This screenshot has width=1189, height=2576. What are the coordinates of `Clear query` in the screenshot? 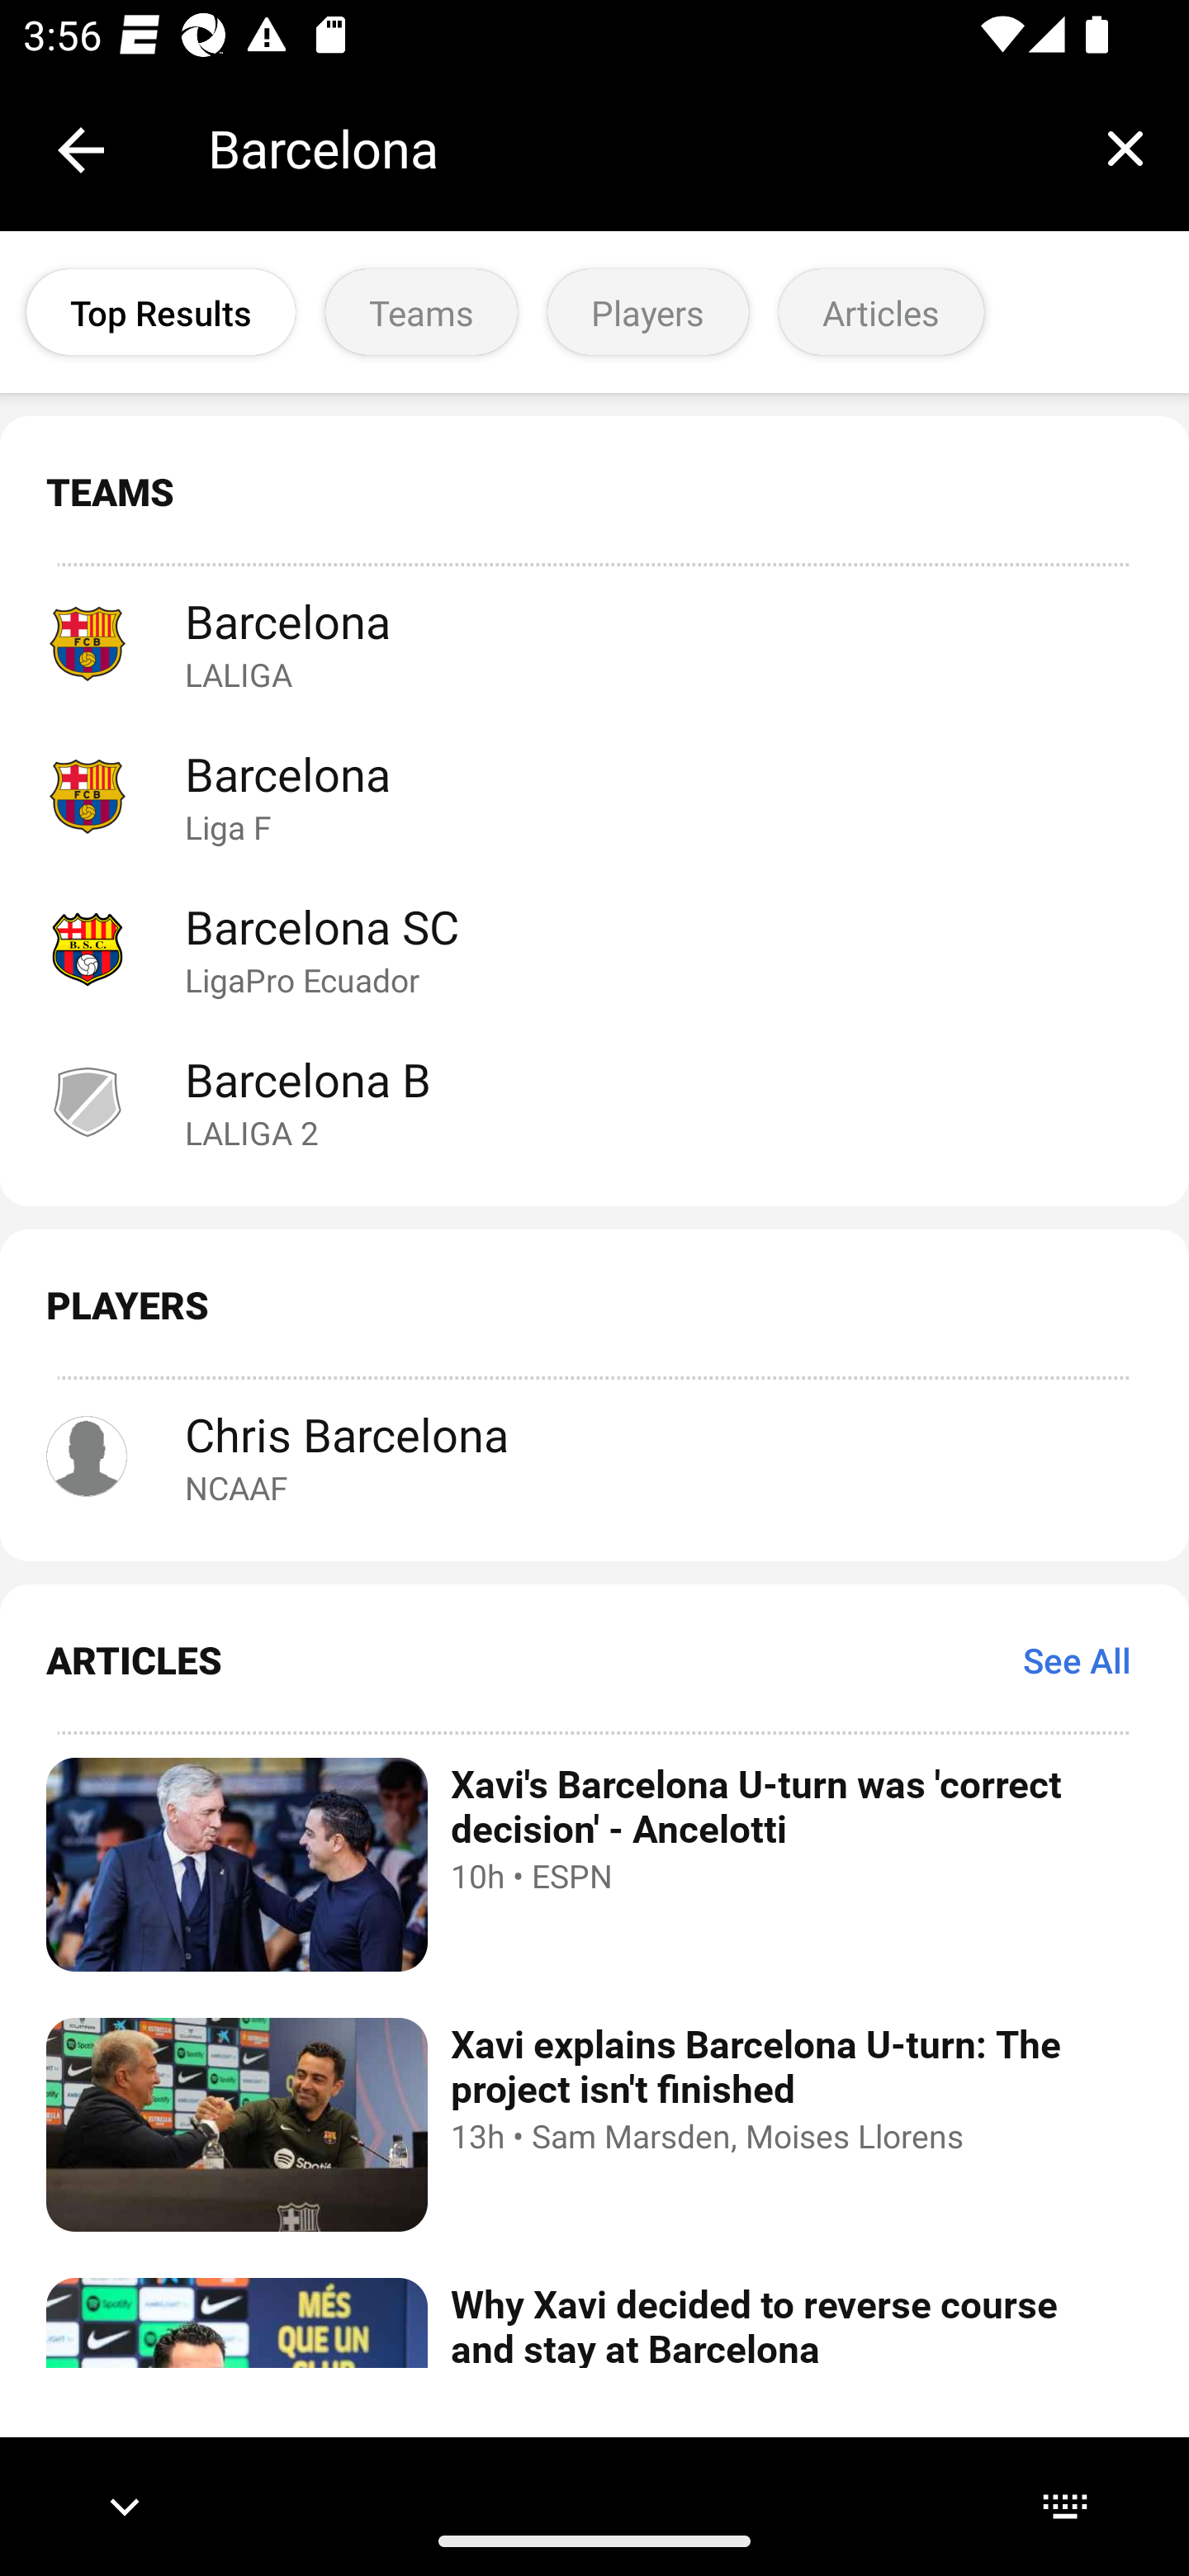 It's located at (1125, 148).